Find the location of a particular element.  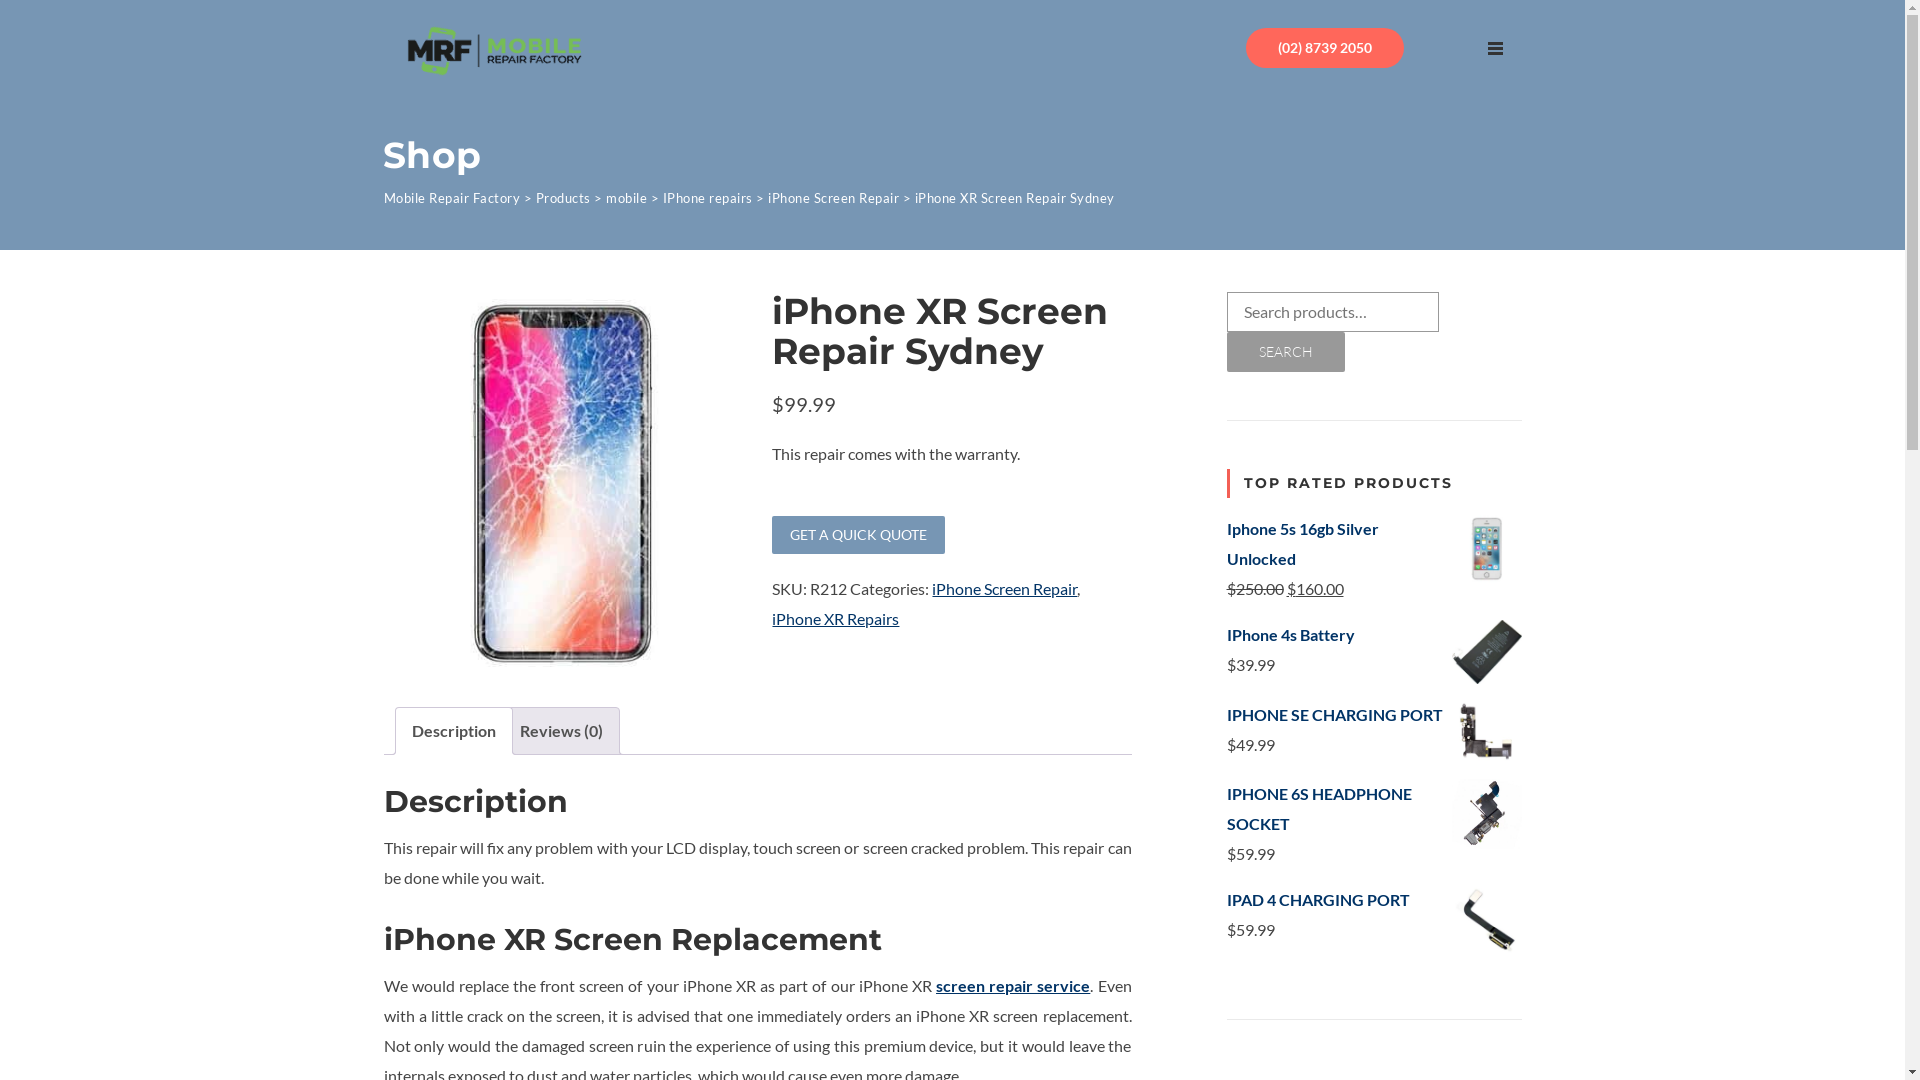

SEARCH is located at coordinates (1285, 352).